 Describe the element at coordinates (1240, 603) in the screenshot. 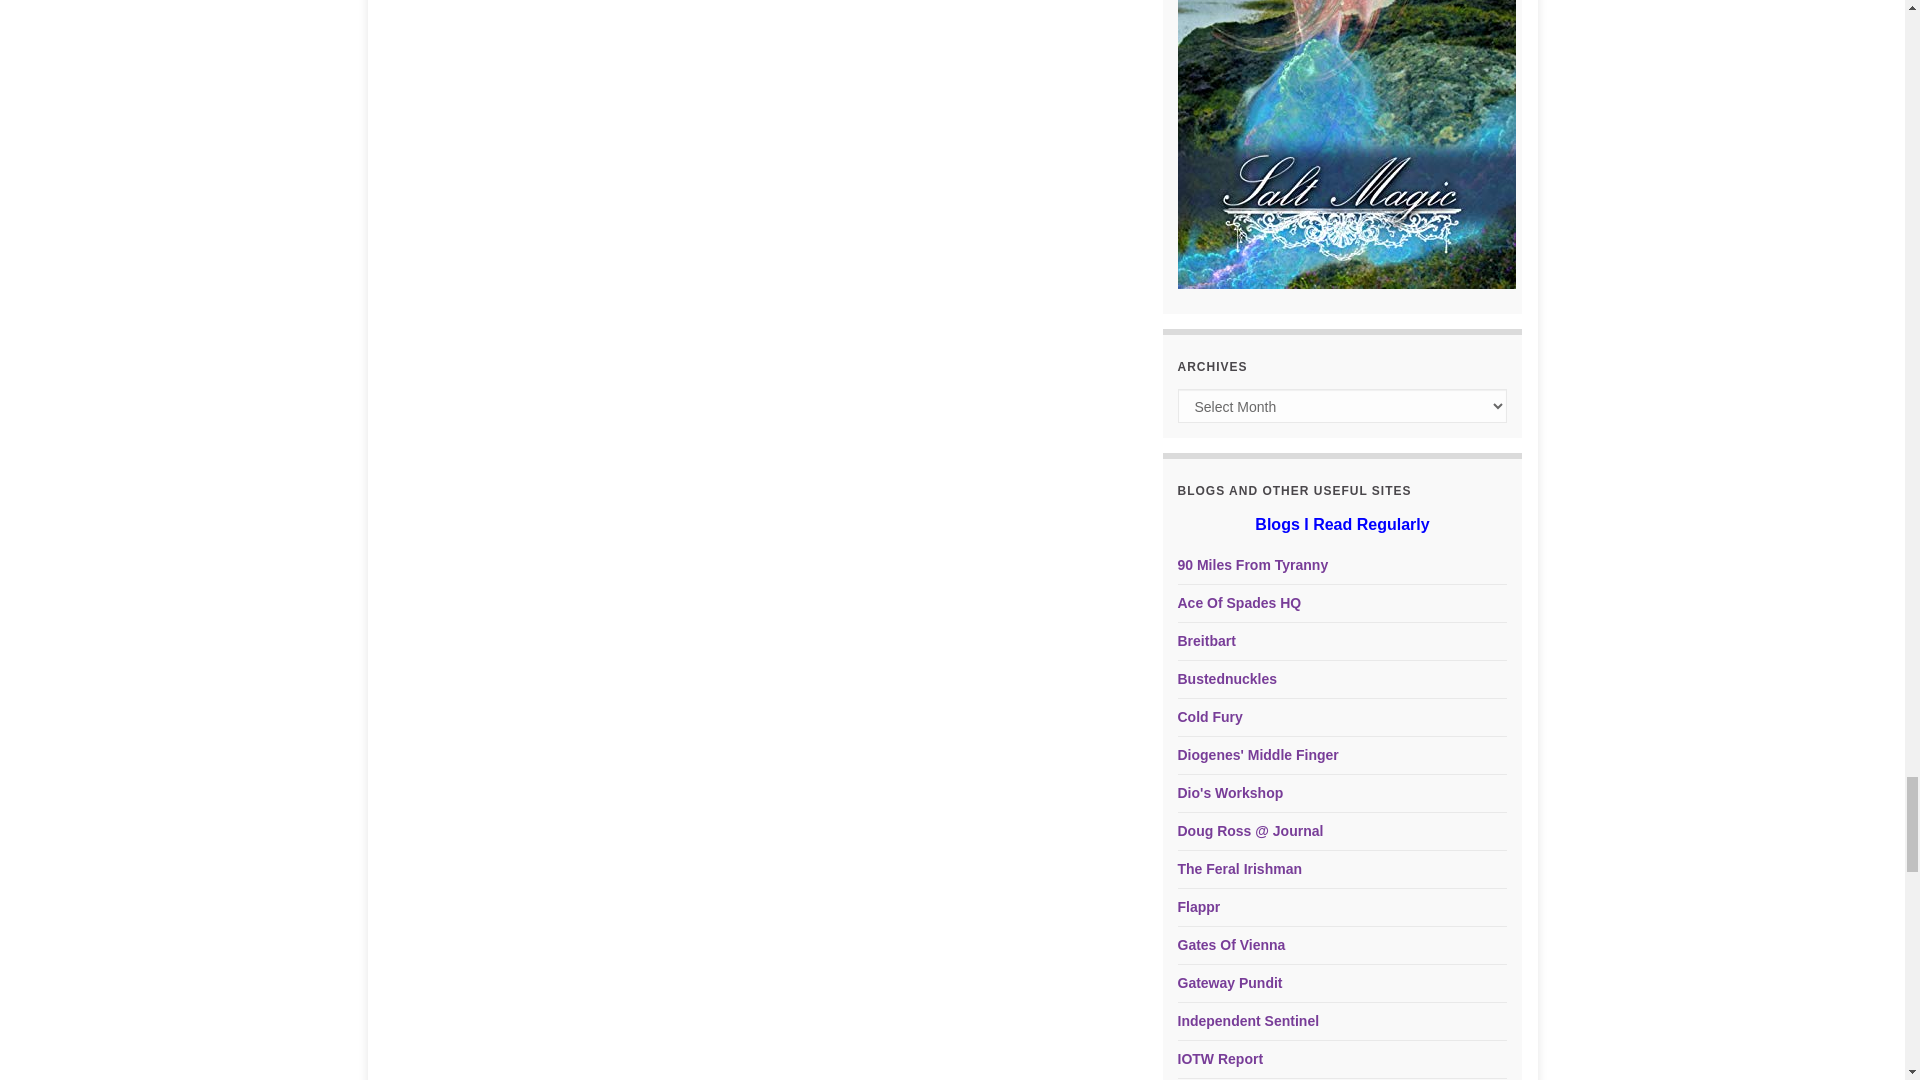

I see `Ace Of Spades HQ` at that location.